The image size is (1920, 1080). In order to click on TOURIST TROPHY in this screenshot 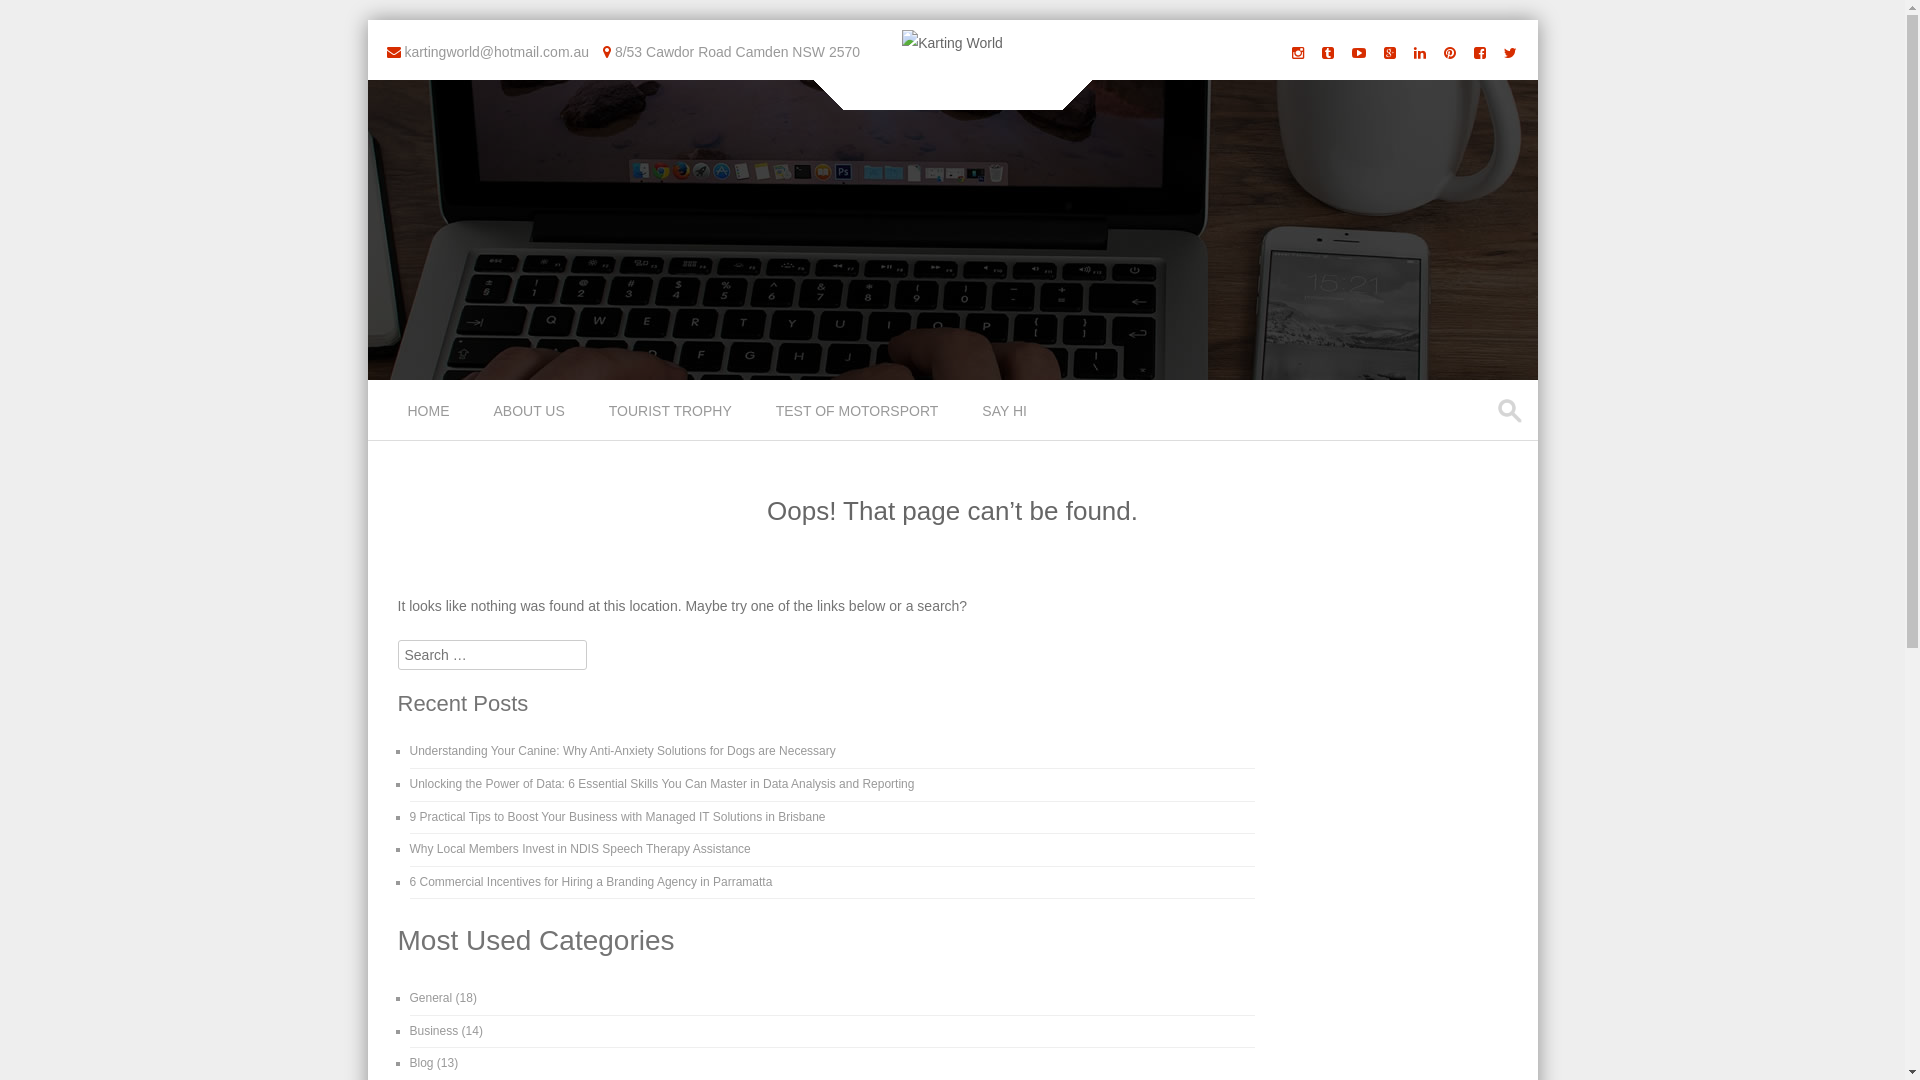, I will do `click(672, 410)`.